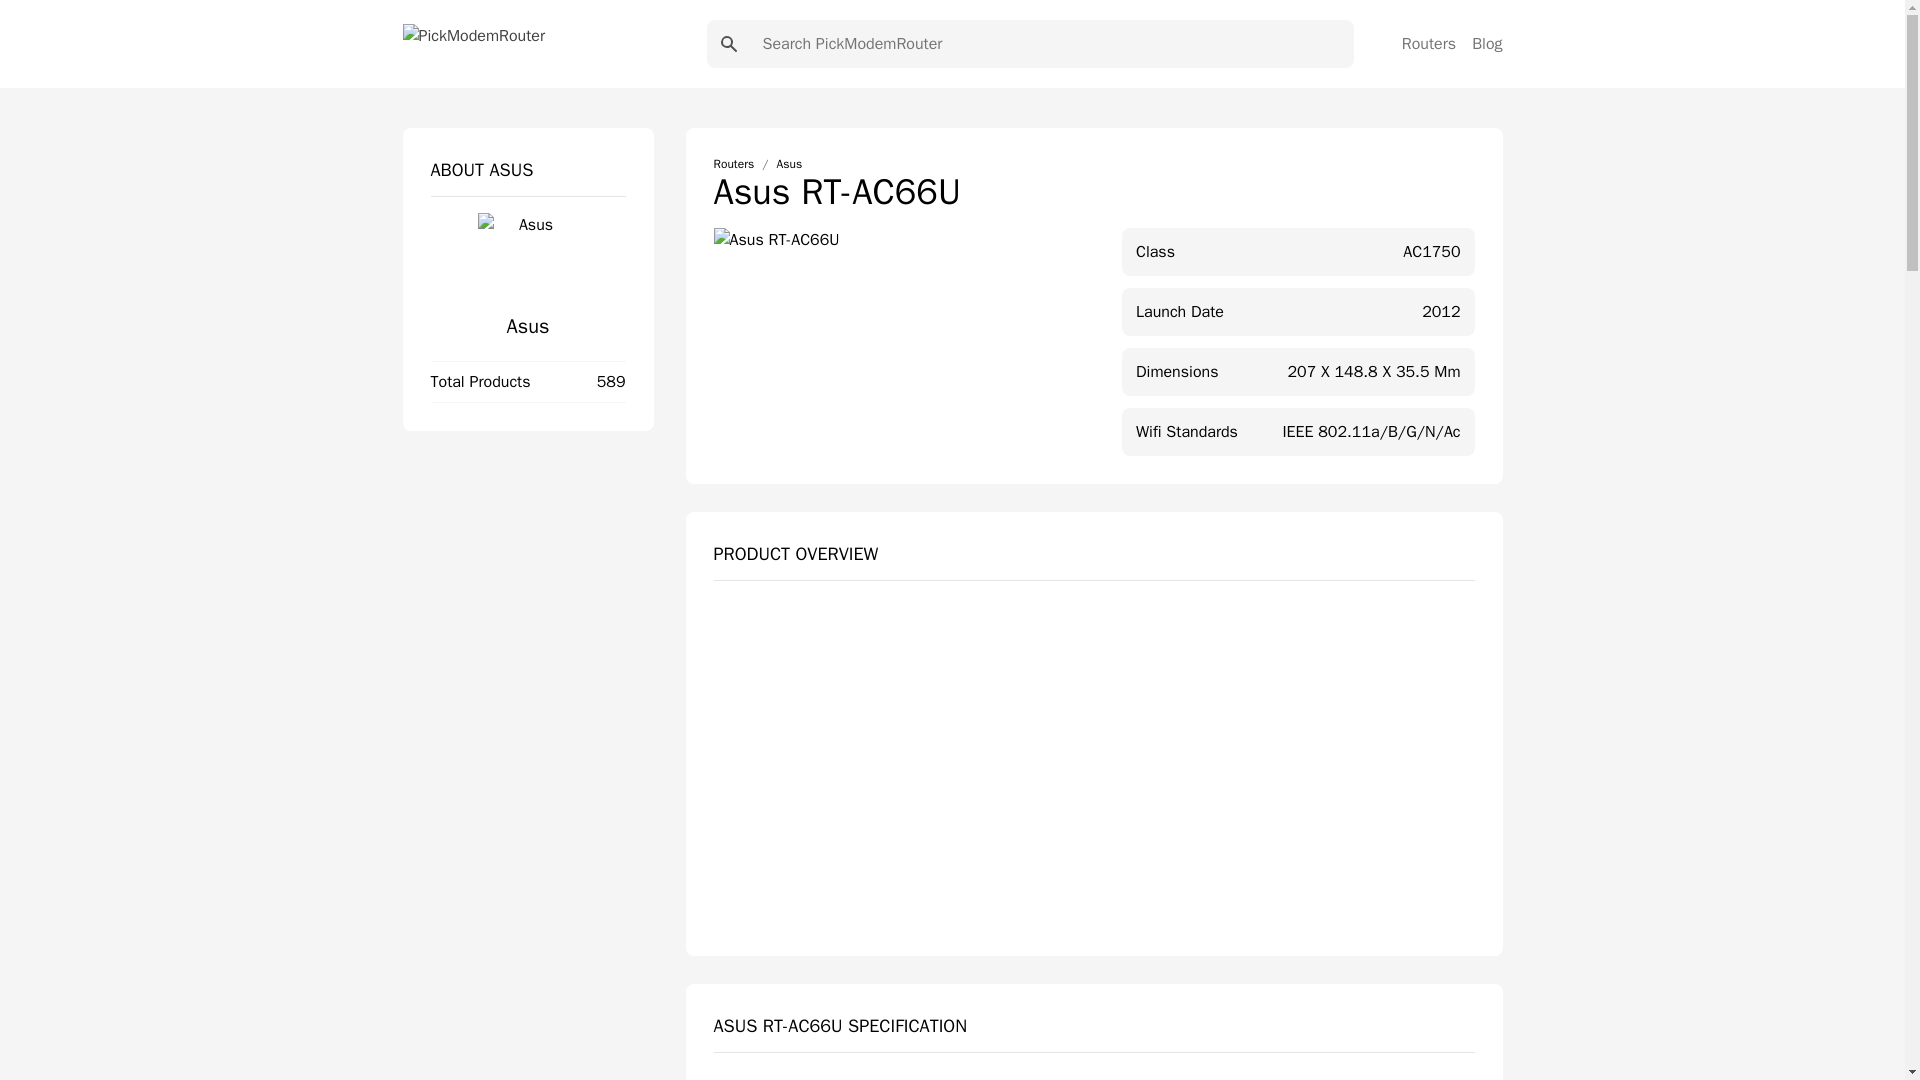 This screenshot has height=1080, width=1920. What do you see at coordinates (1486, 44) in the screenshot?
I see `Blog` at bounding box center [1486, 44].